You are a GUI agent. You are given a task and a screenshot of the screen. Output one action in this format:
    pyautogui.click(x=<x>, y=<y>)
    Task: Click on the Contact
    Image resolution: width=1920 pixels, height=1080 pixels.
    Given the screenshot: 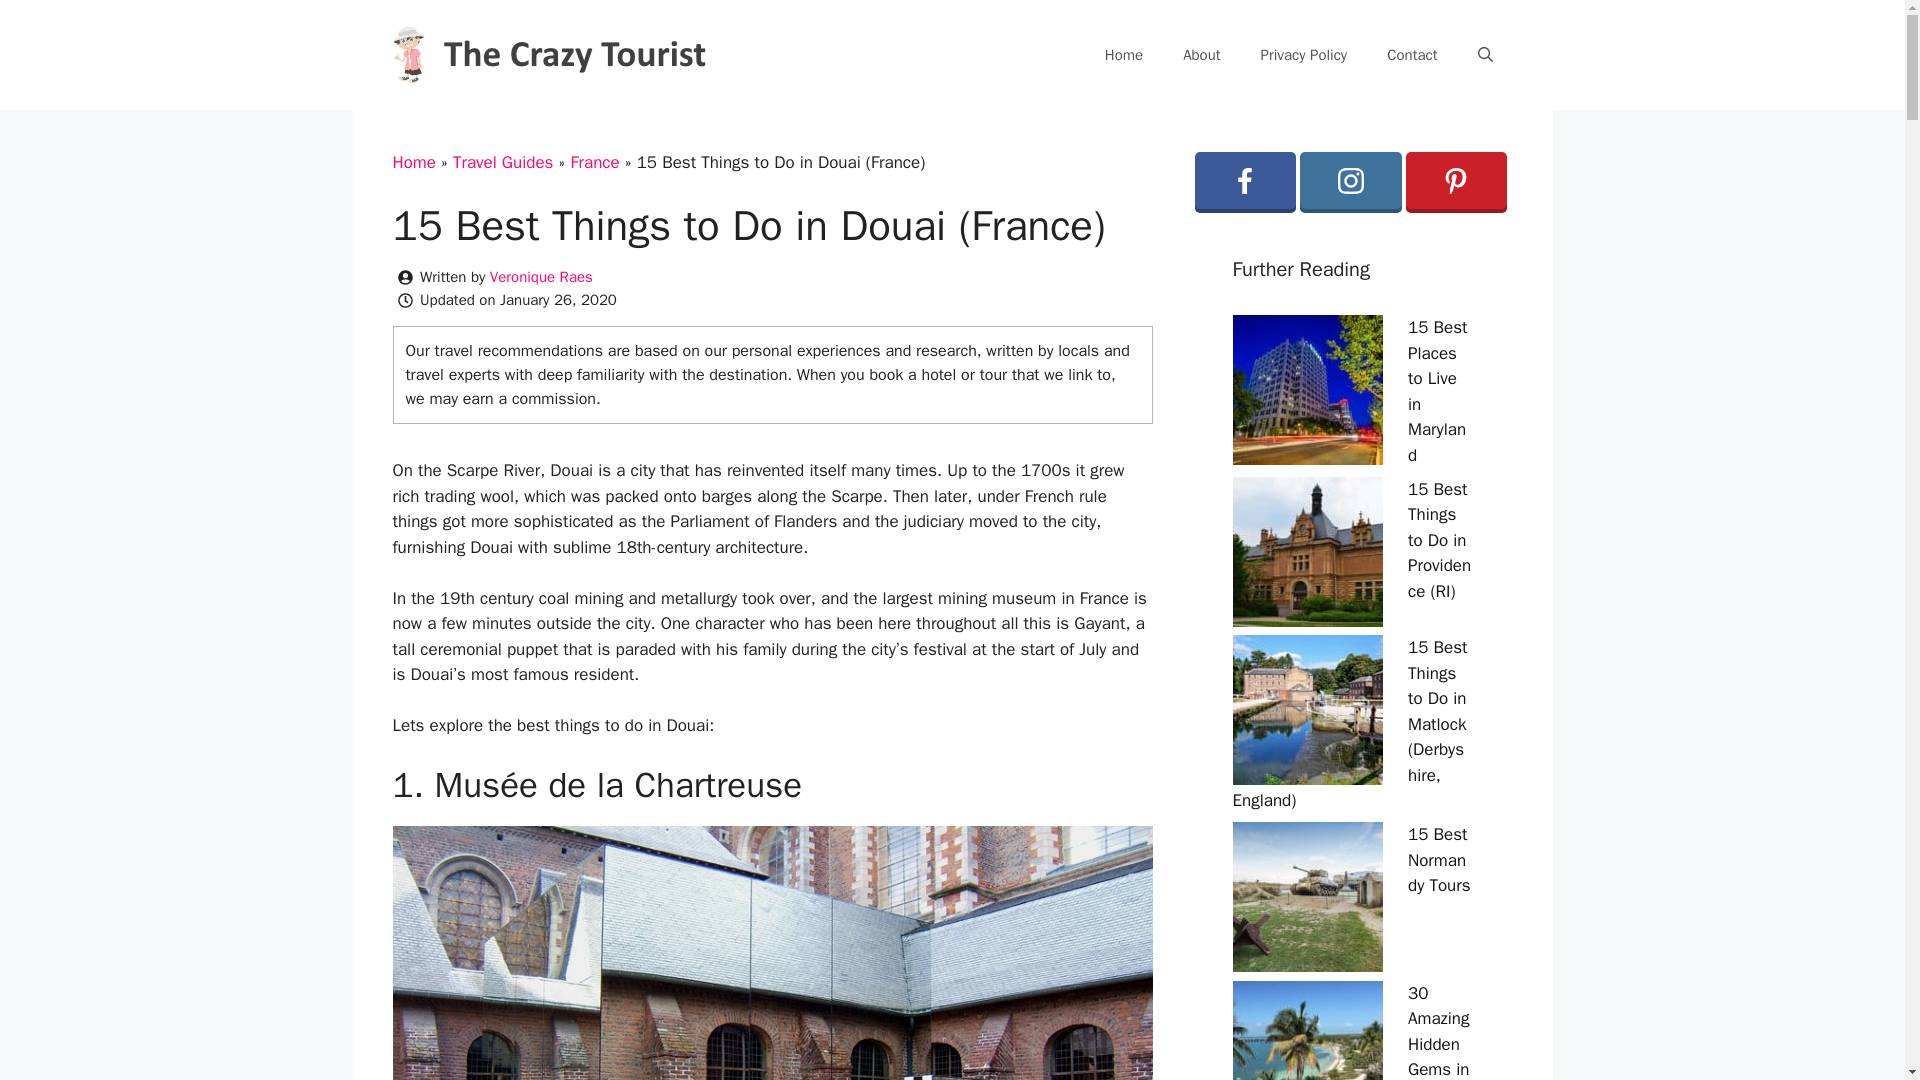 What is the action you would take?
    pyautogui.click(x=1412, y=54)
    